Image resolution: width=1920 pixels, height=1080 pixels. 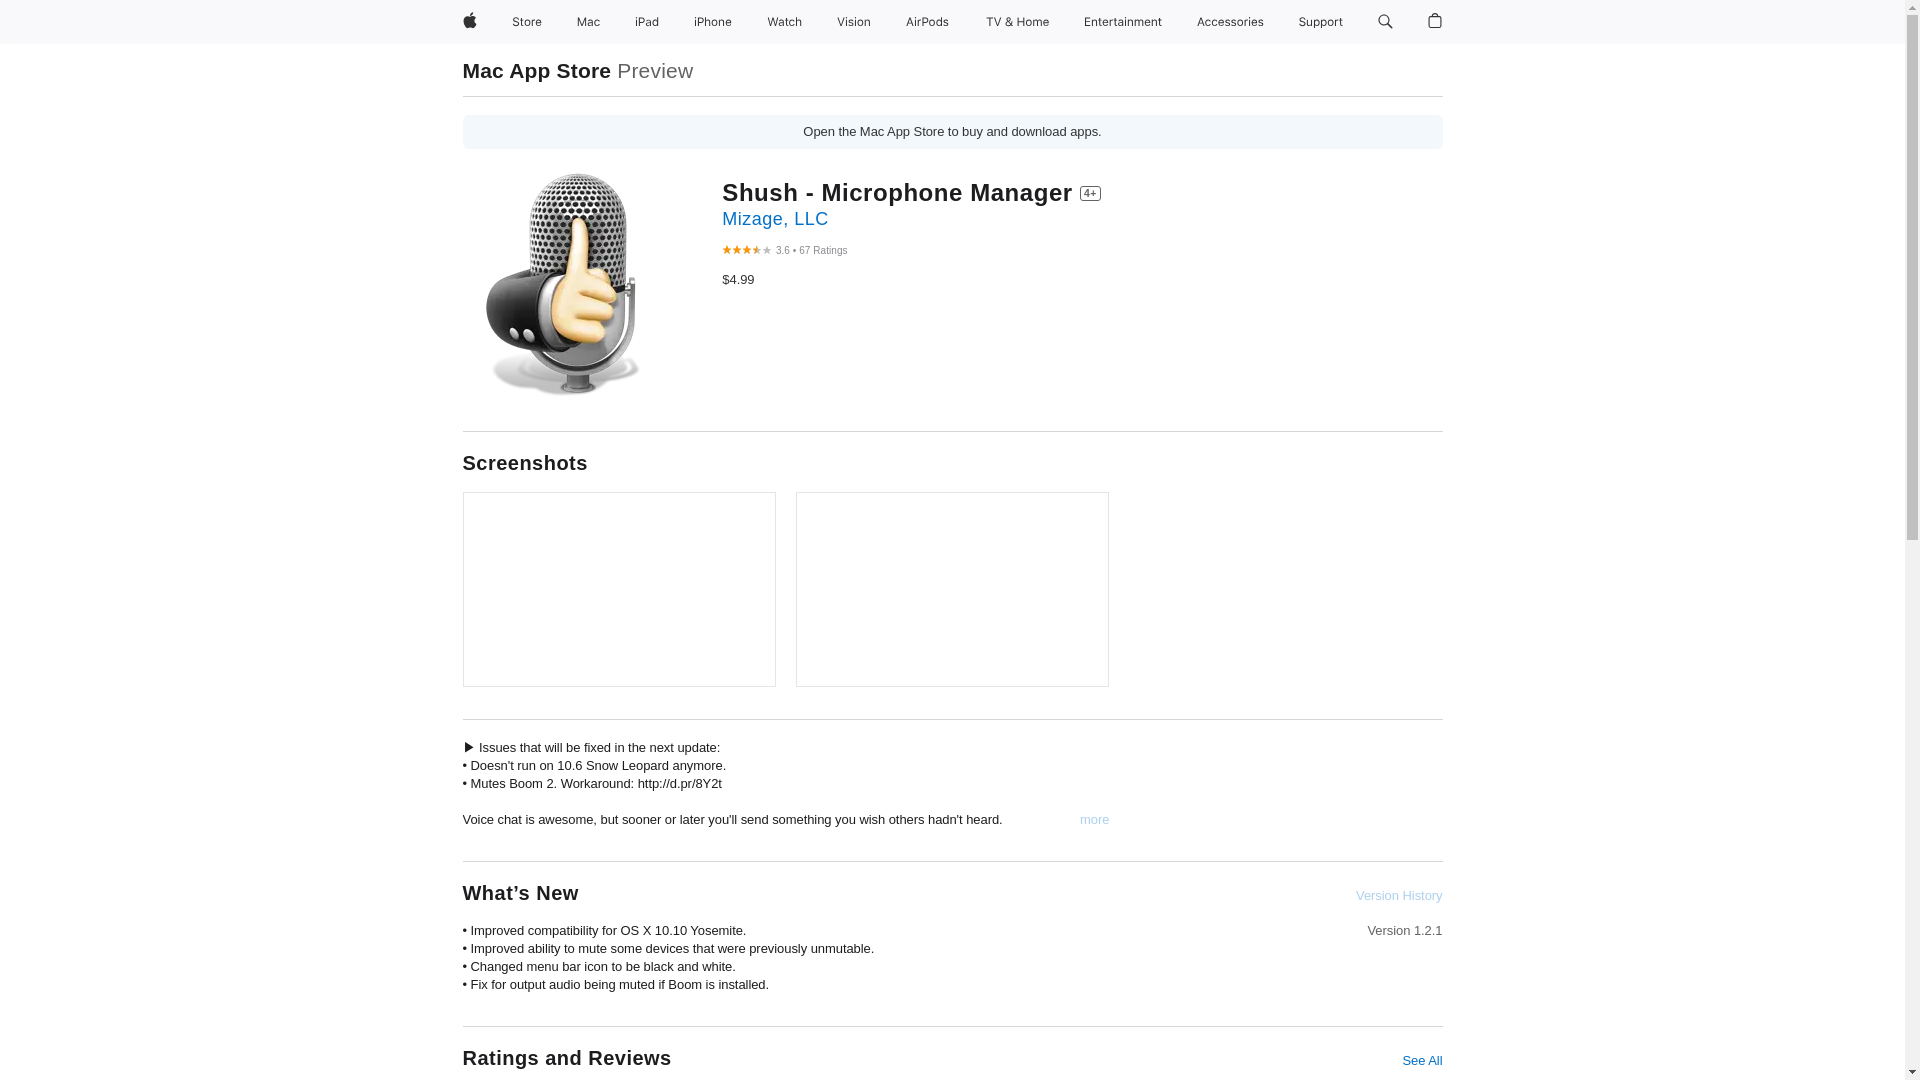 I want to click on AirPods, so click(x=927, y=22).